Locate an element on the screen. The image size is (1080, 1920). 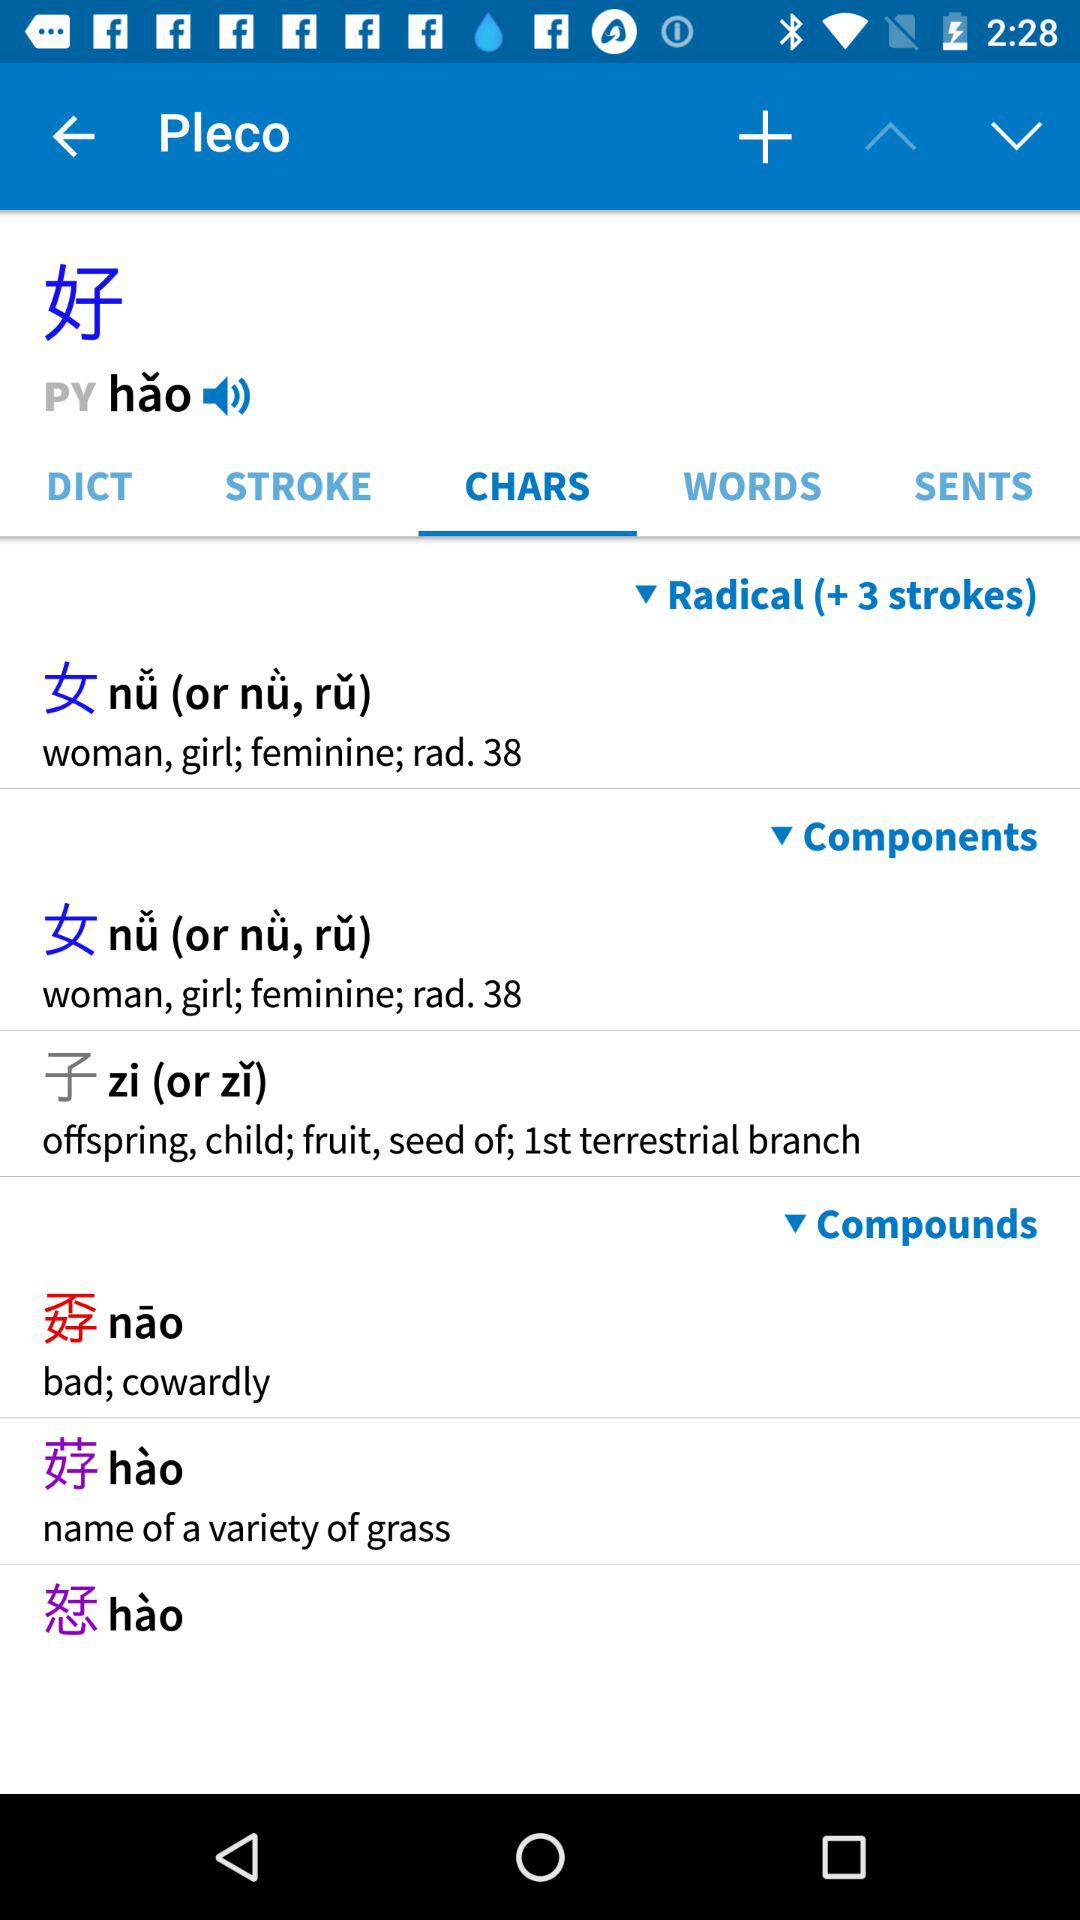
launch the  radical (+ 3 strokes) item is located at coordinates (836, 594).